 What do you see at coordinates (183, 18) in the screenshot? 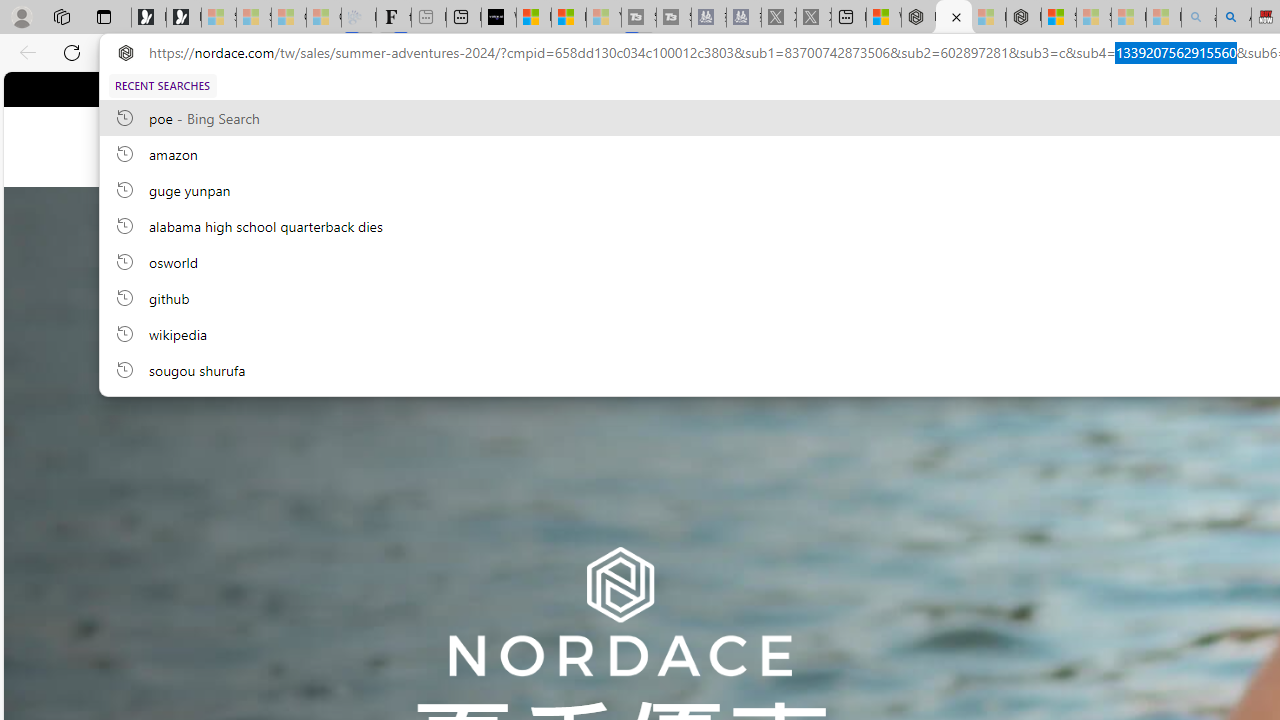
I see `Newsletter Sign Up` at bounding box center [183, 18].